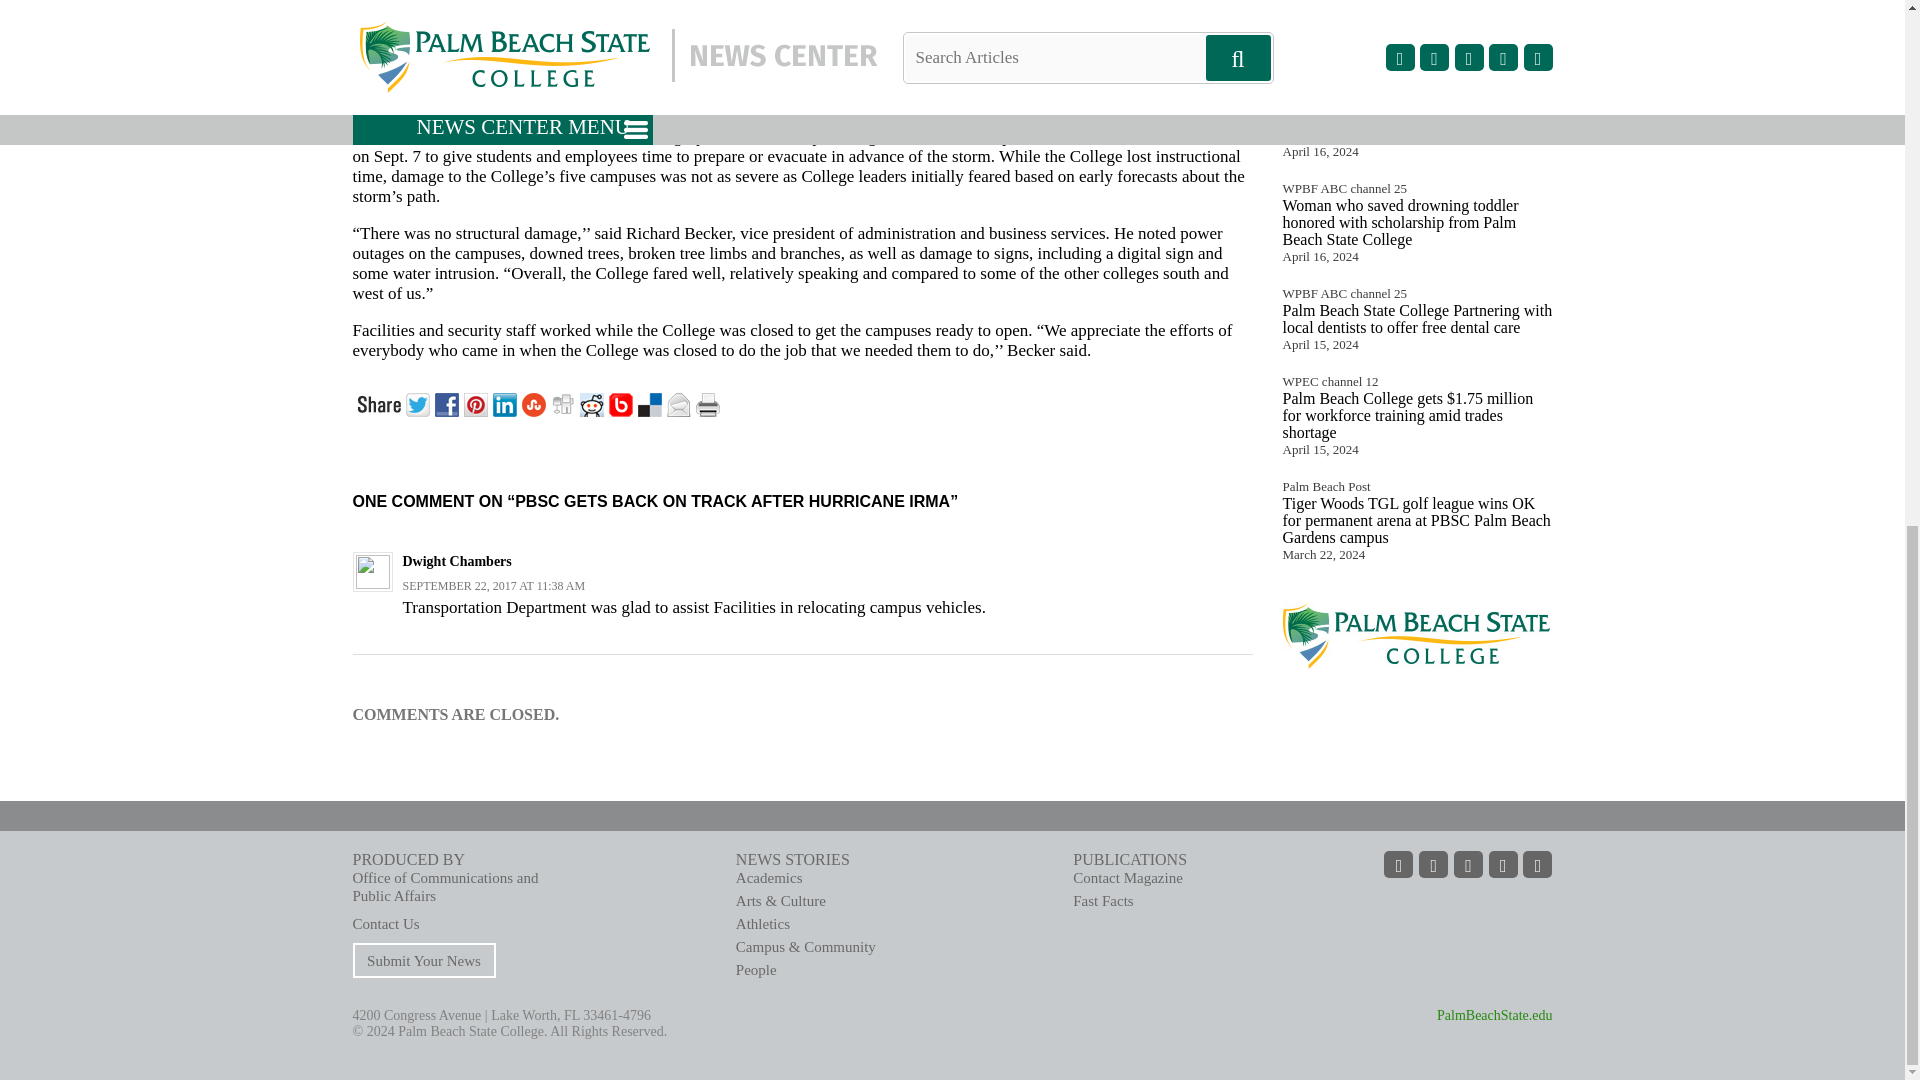 The image size is (1920, 1080). I want to click on StumbleUpon, so click(536, 402).